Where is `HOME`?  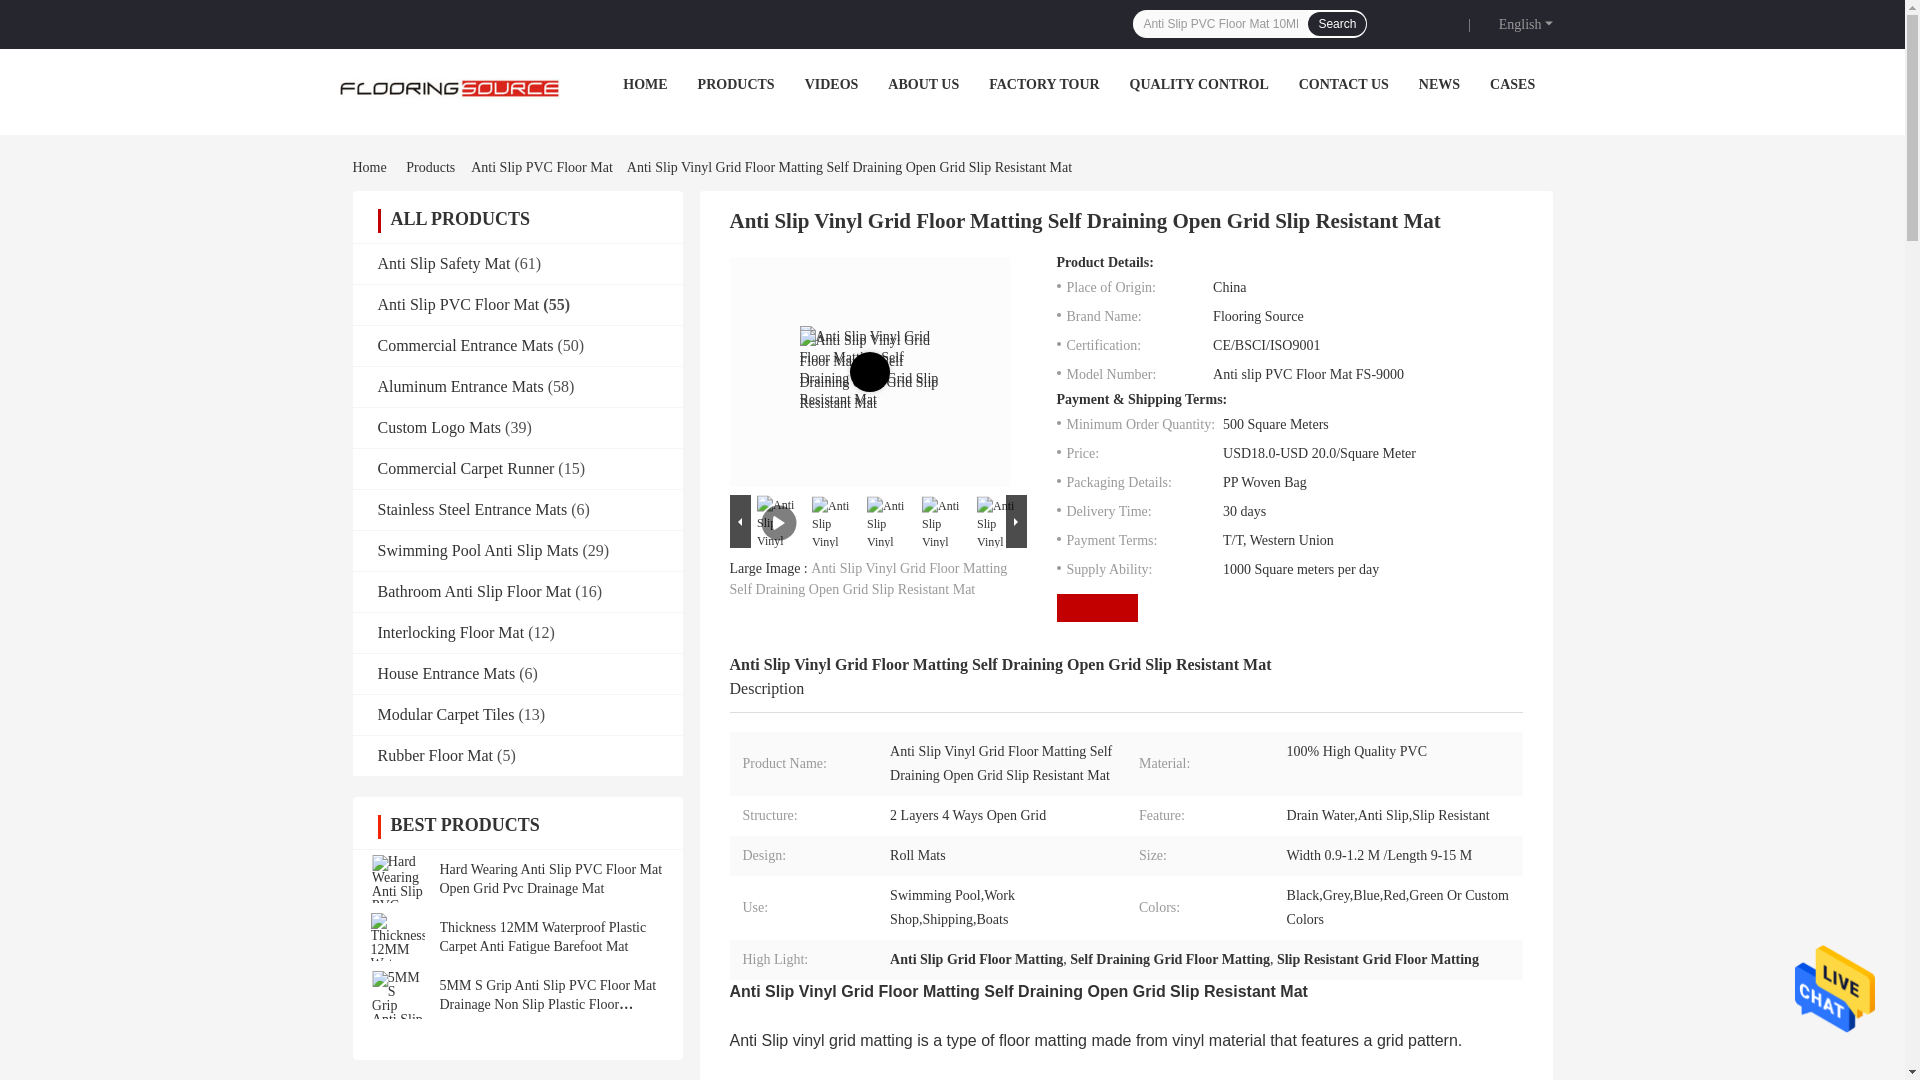 HOME is located at coordinates (644, 84).